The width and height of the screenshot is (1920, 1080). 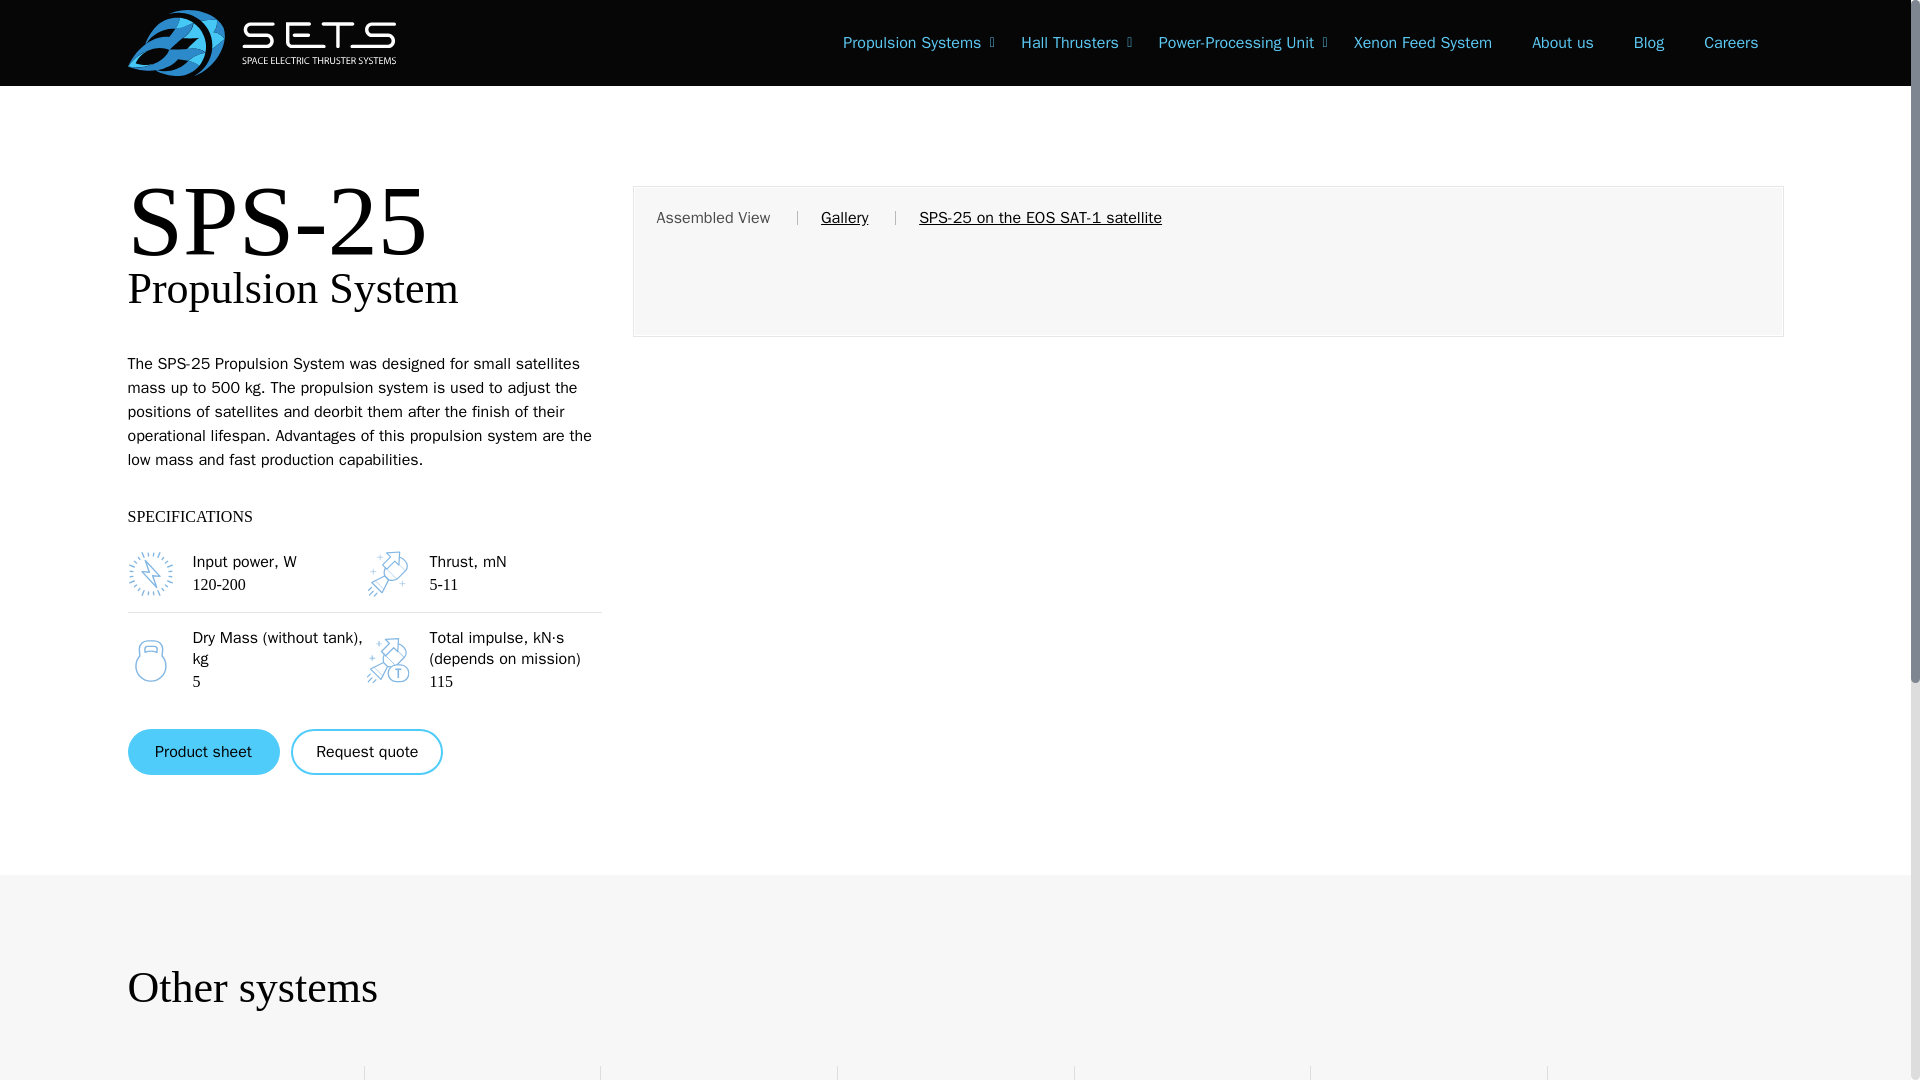 What do you see at coordinates (204, 752) in the screenshot?
I see `Product sheet` at bounding box center [204, 752].